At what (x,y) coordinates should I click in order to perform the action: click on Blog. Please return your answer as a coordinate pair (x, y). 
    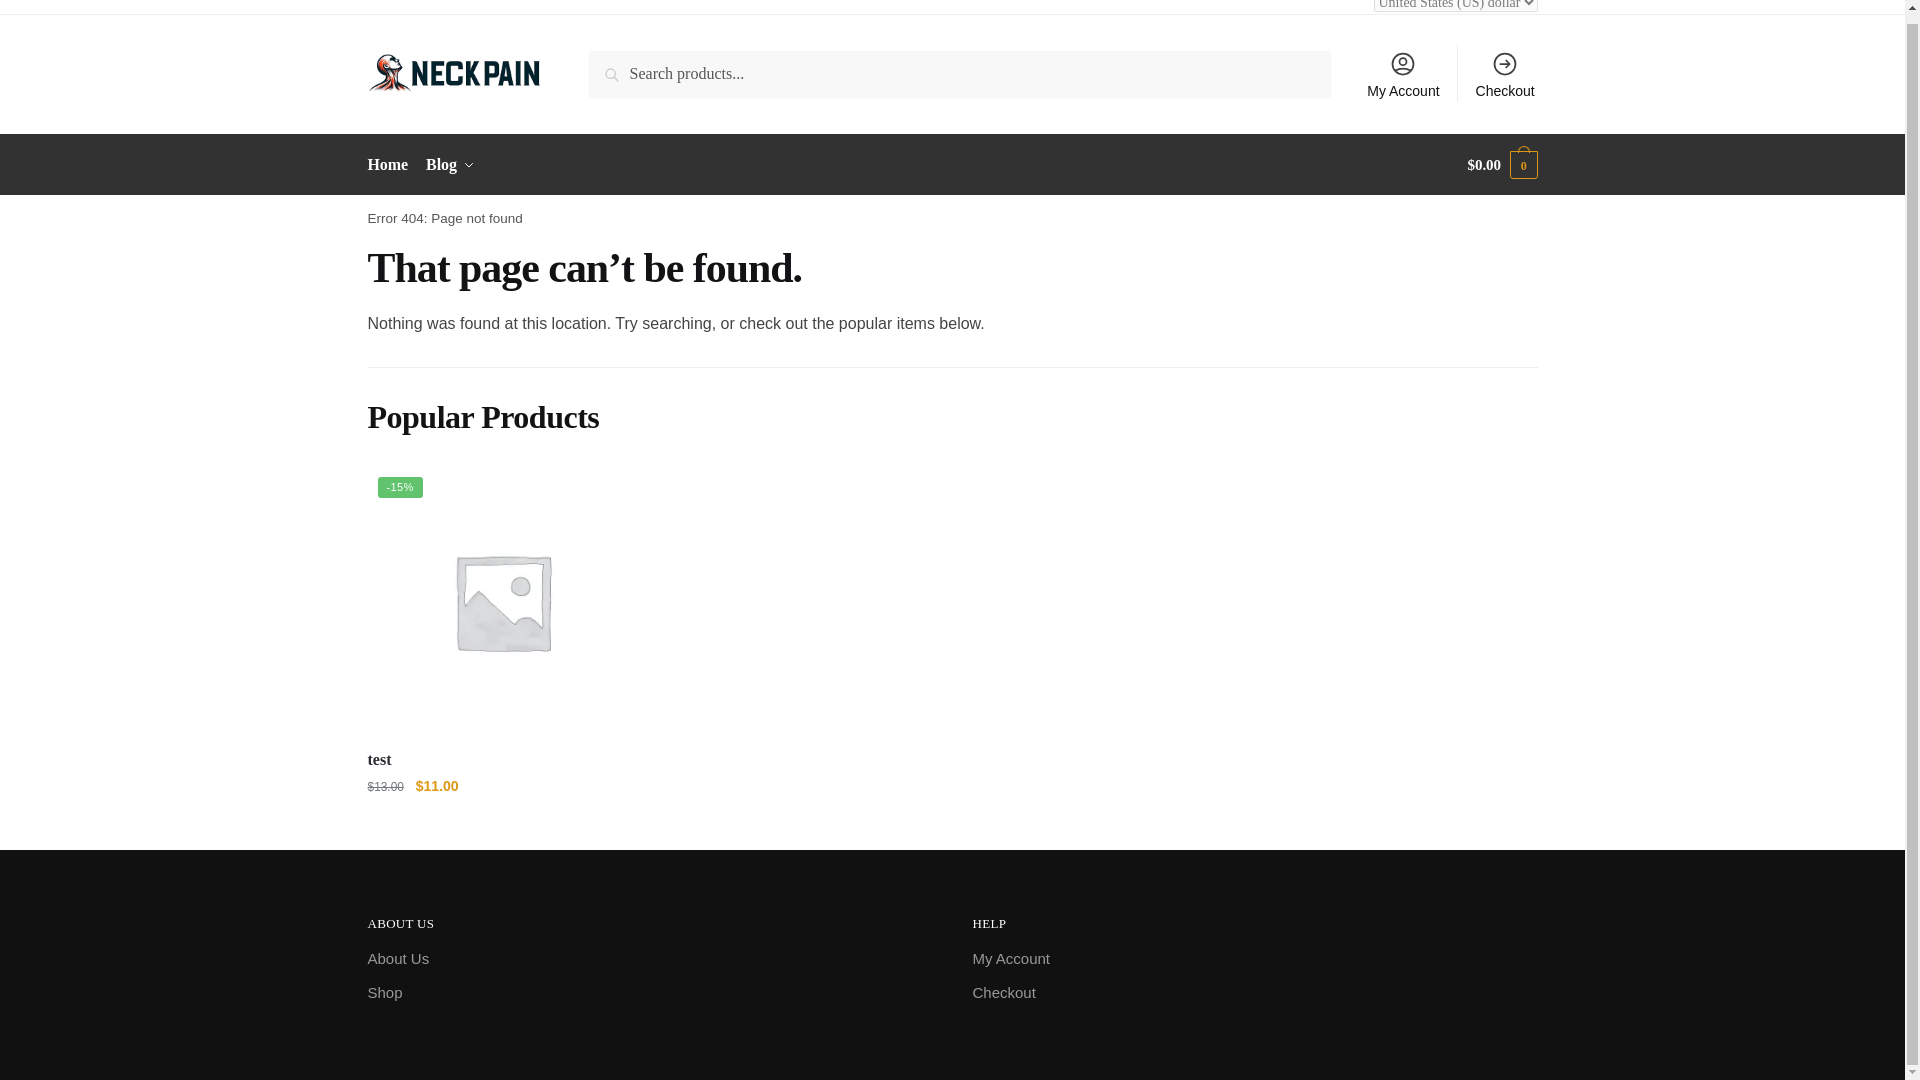
    Looking at the image, I should click on (450, 165).